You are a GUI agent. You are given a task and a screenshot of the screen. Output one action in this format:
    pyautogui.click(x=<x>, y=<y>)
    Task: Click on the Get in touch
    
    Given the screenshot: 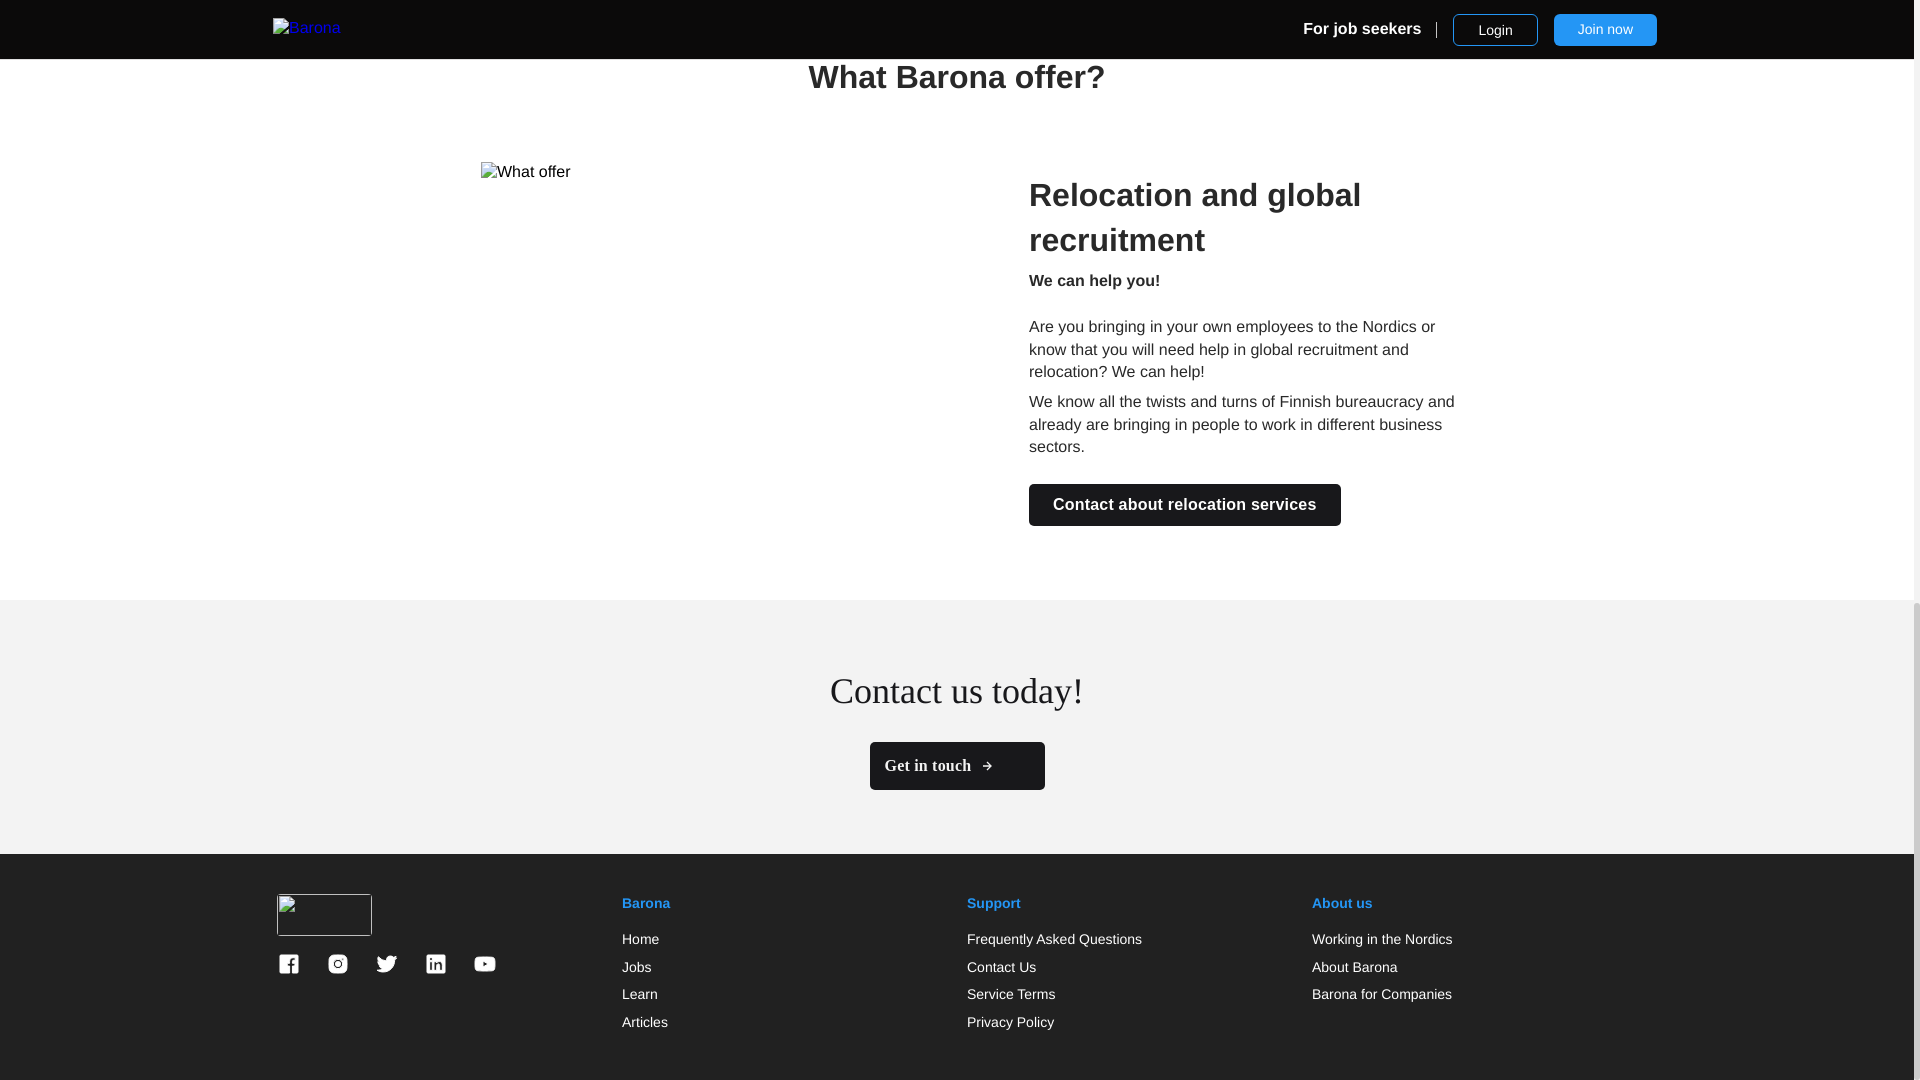 What is the action you would take?
    pyautogui.click(x=956, y=765)
    